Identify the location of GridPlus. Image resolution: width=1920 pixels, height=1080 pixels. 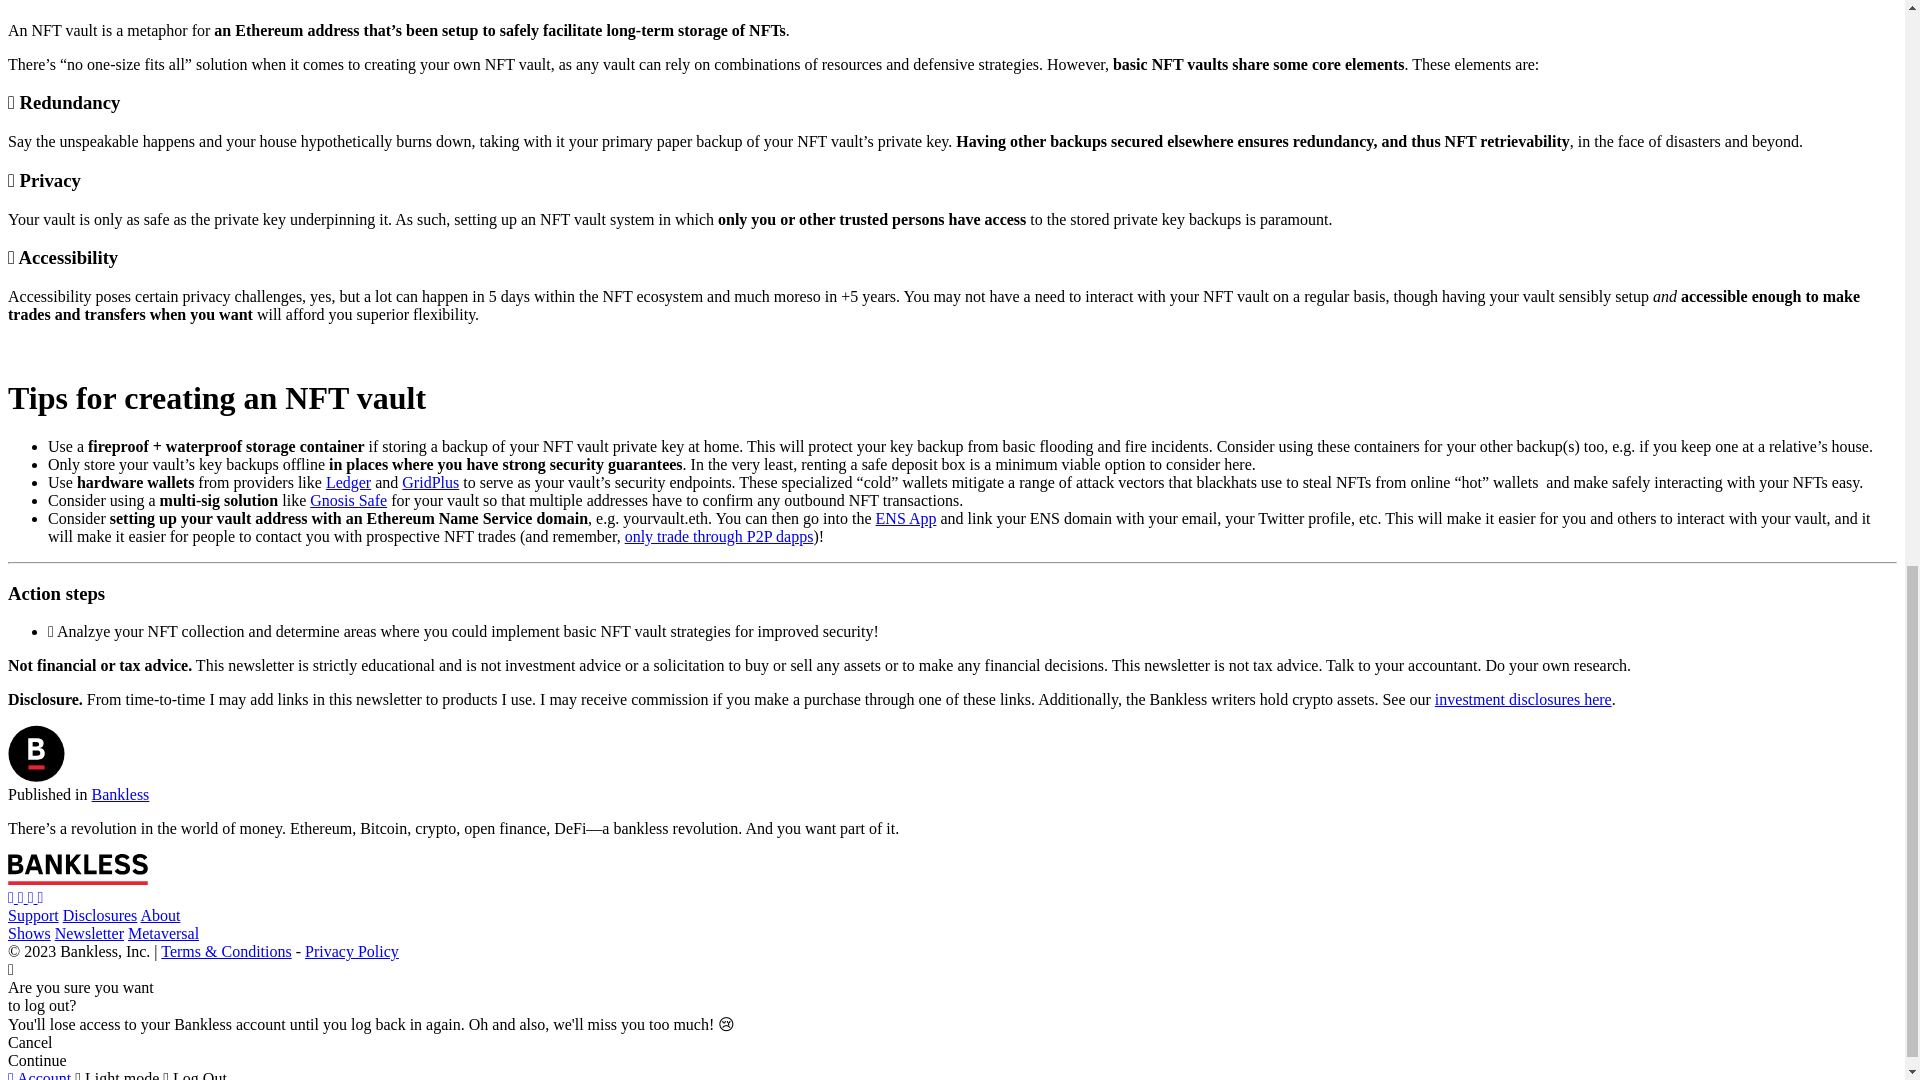
(430, 482).